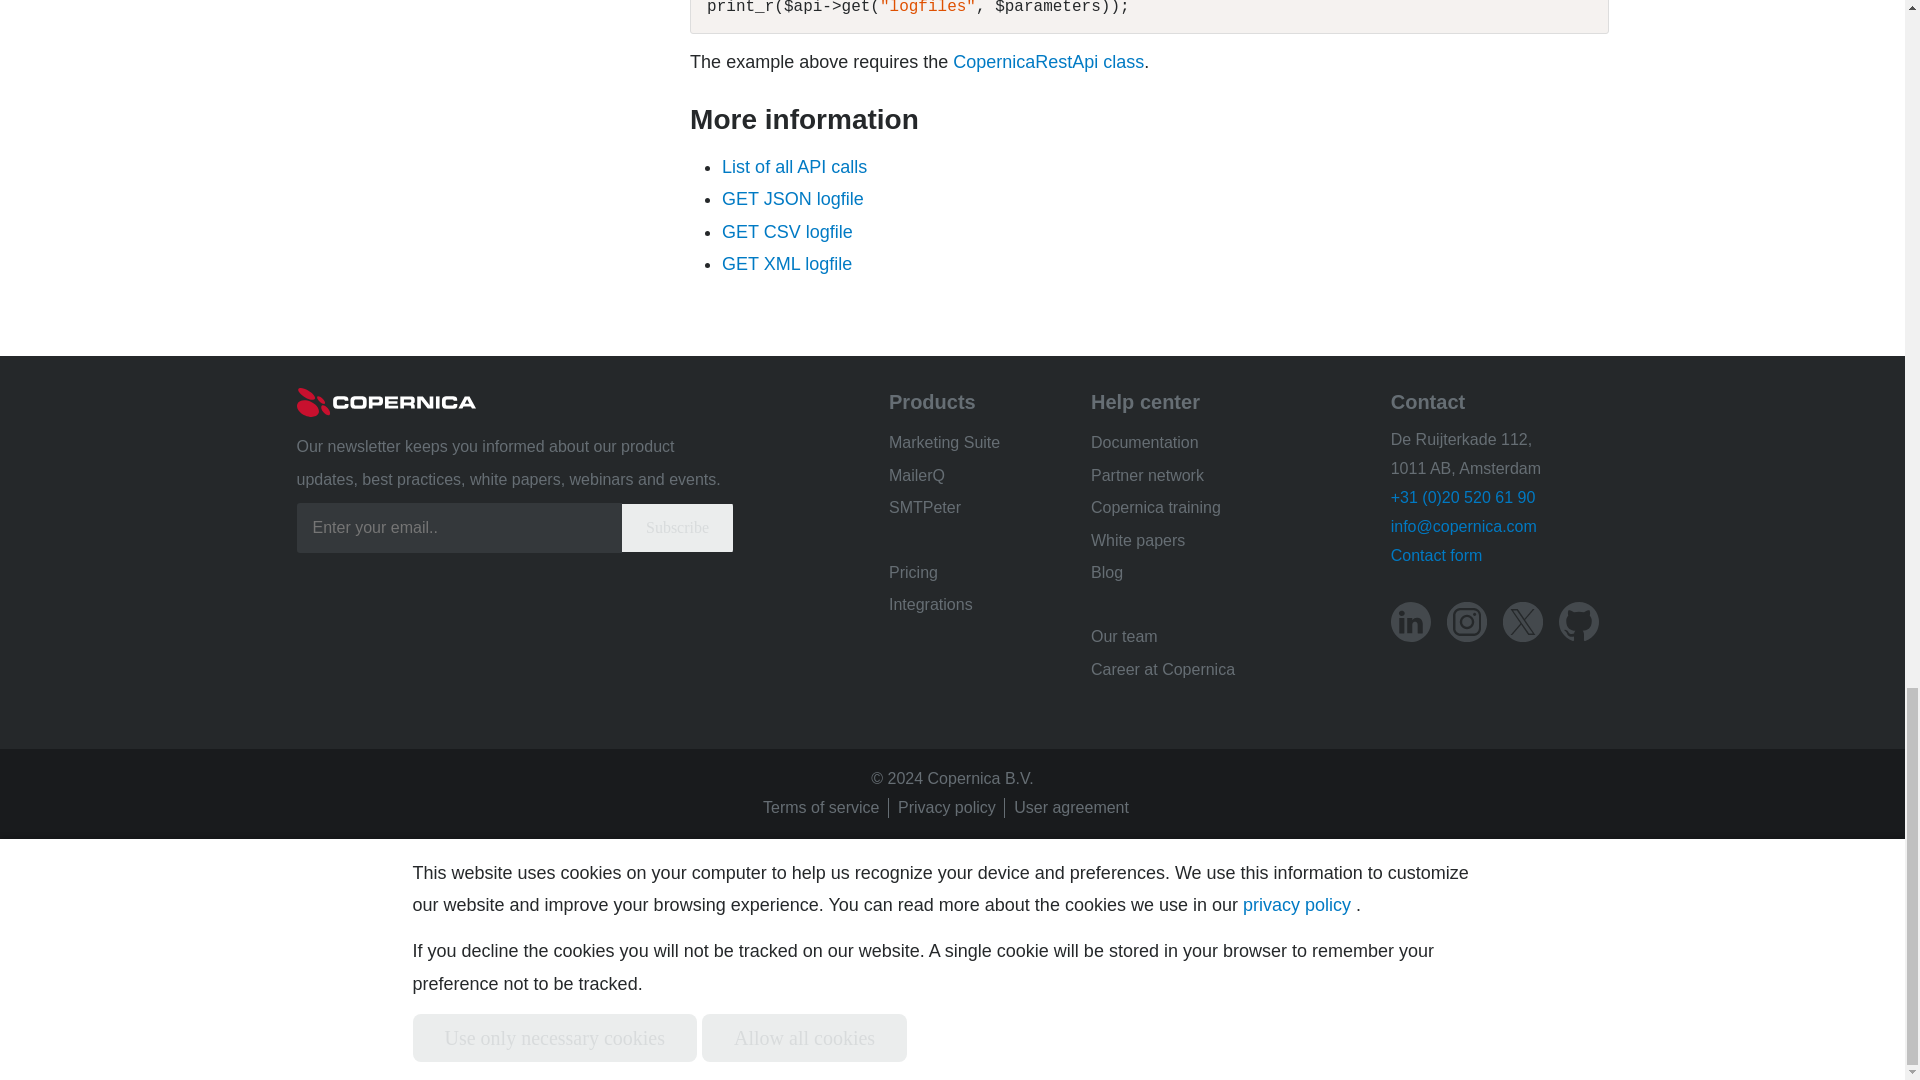 The height and width of the screenshot is (1080, 1920). Describe the element at coordinates (1137, 540) in the screenshot. I see `Our white papers` at that location.